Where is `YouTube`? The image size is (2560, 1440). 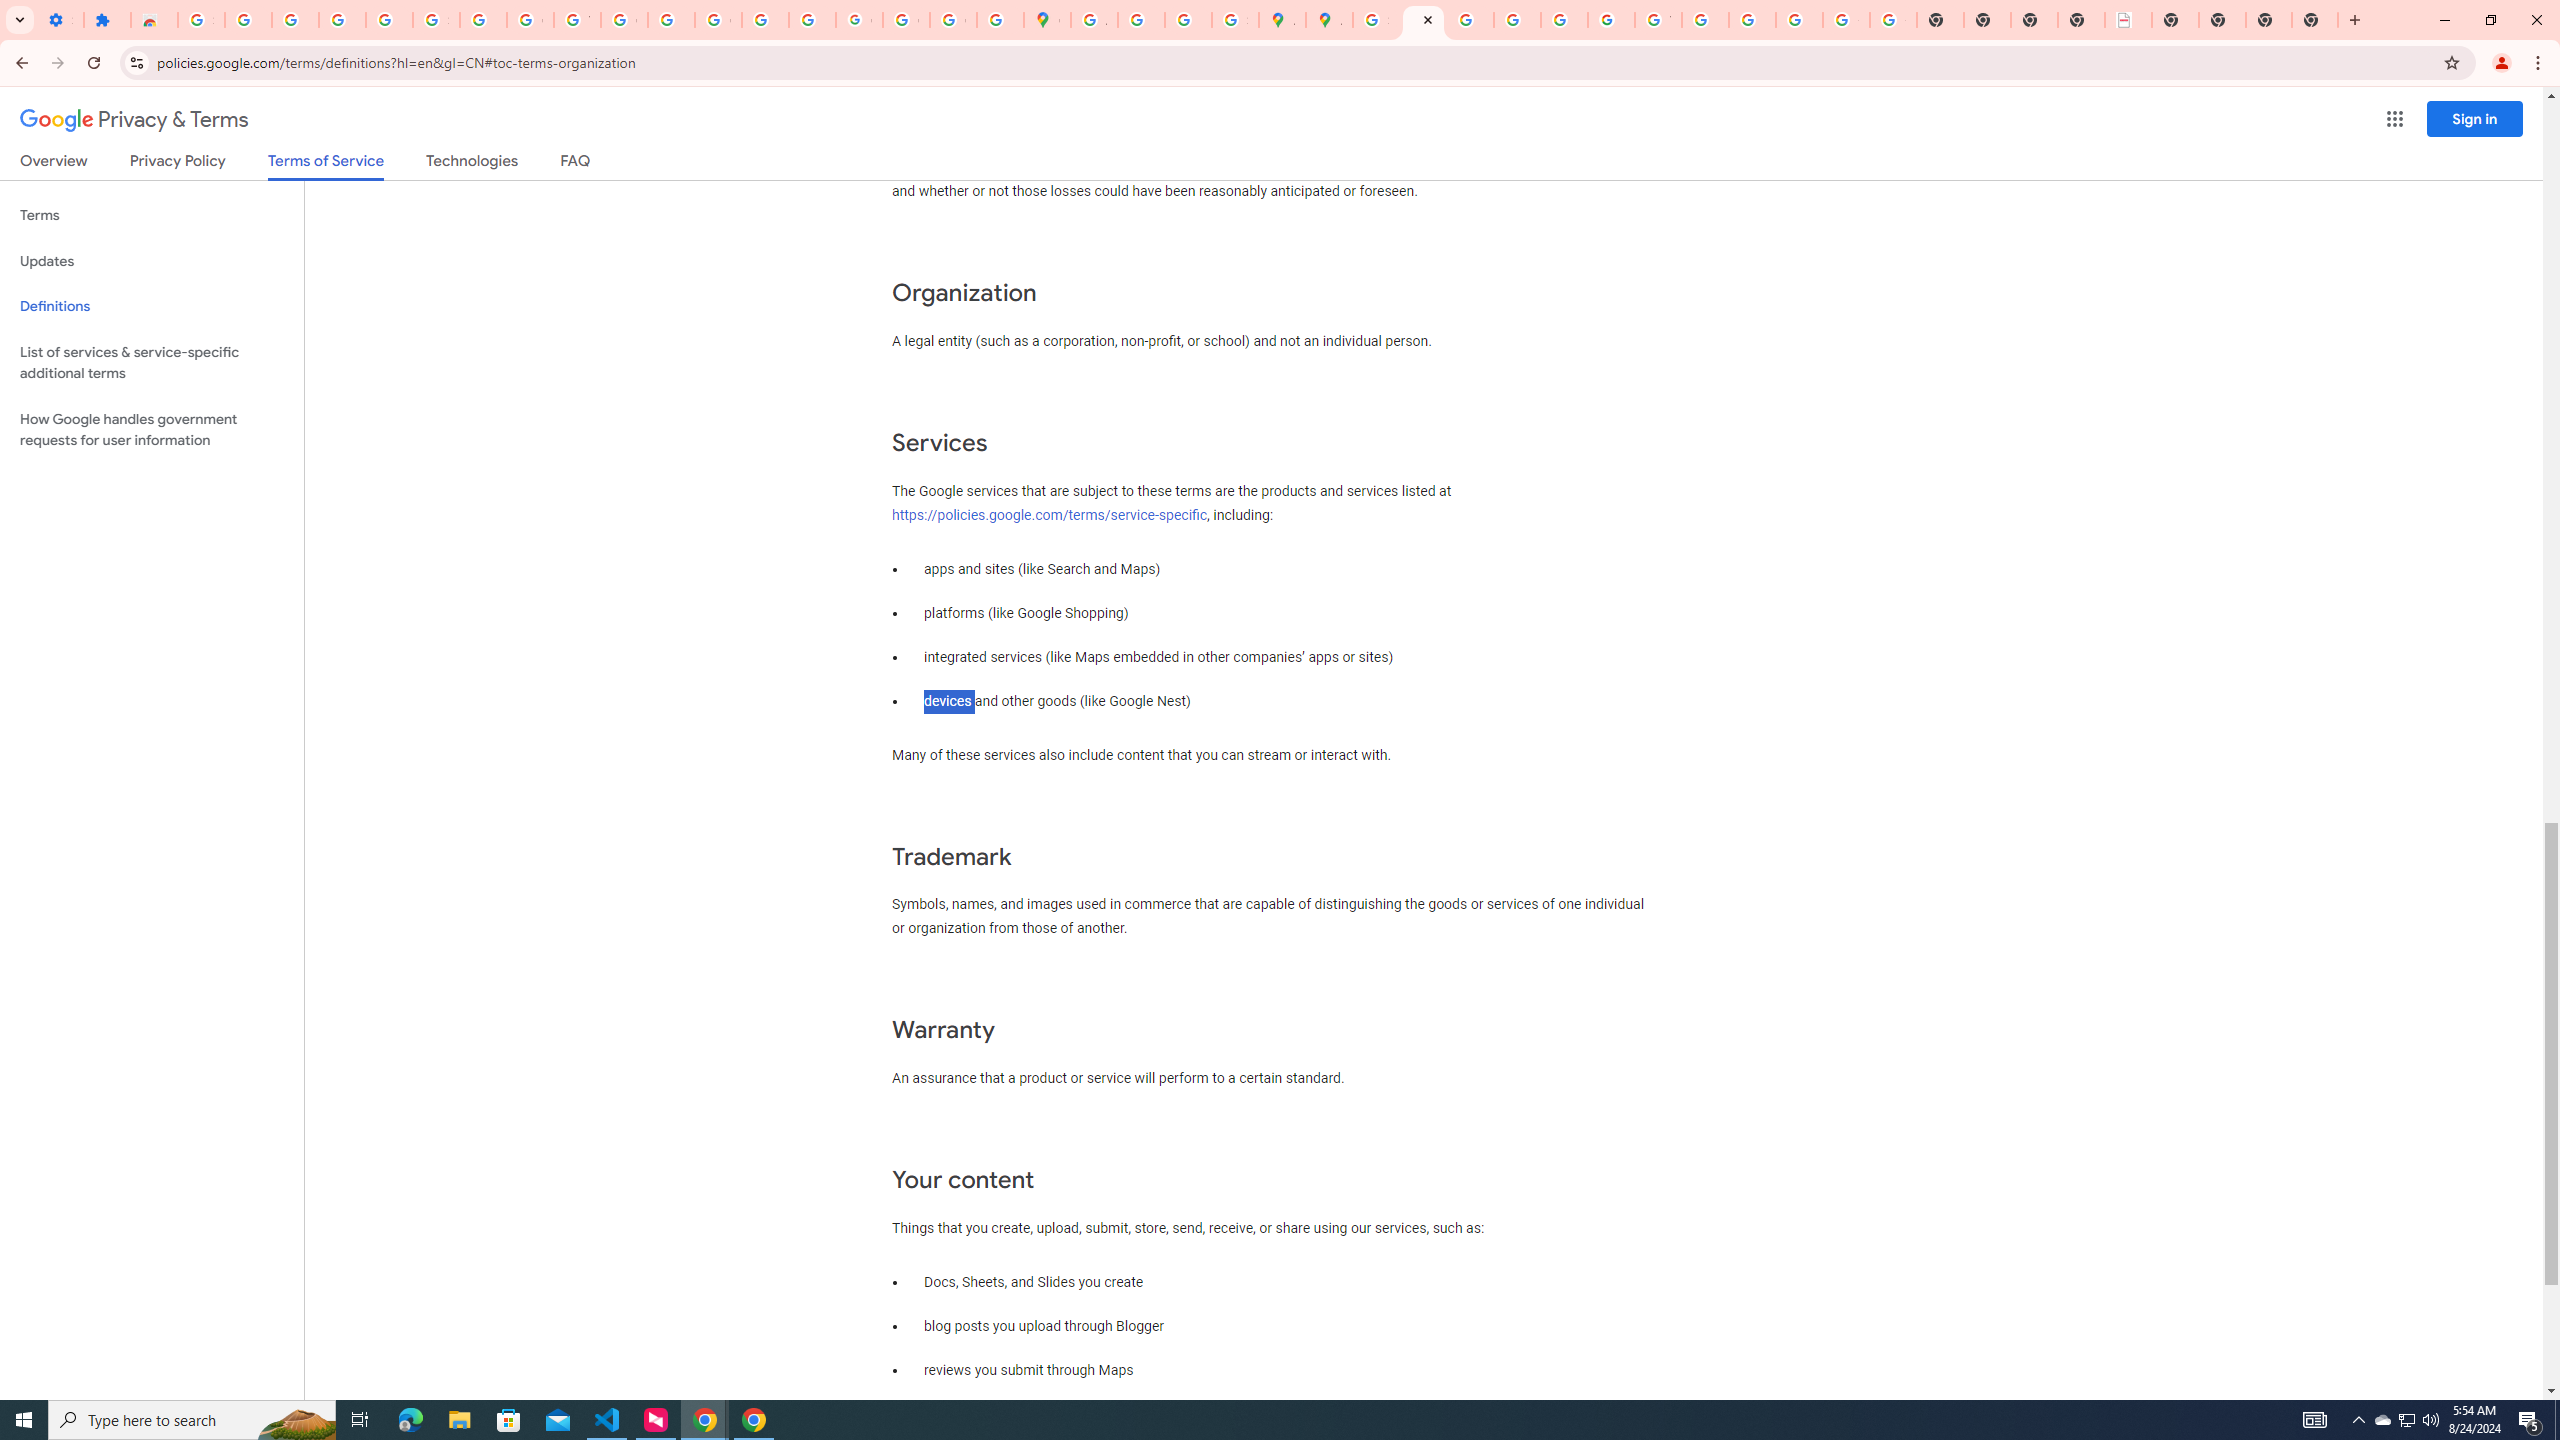 YouTube is located at coordinates (1658, 20).